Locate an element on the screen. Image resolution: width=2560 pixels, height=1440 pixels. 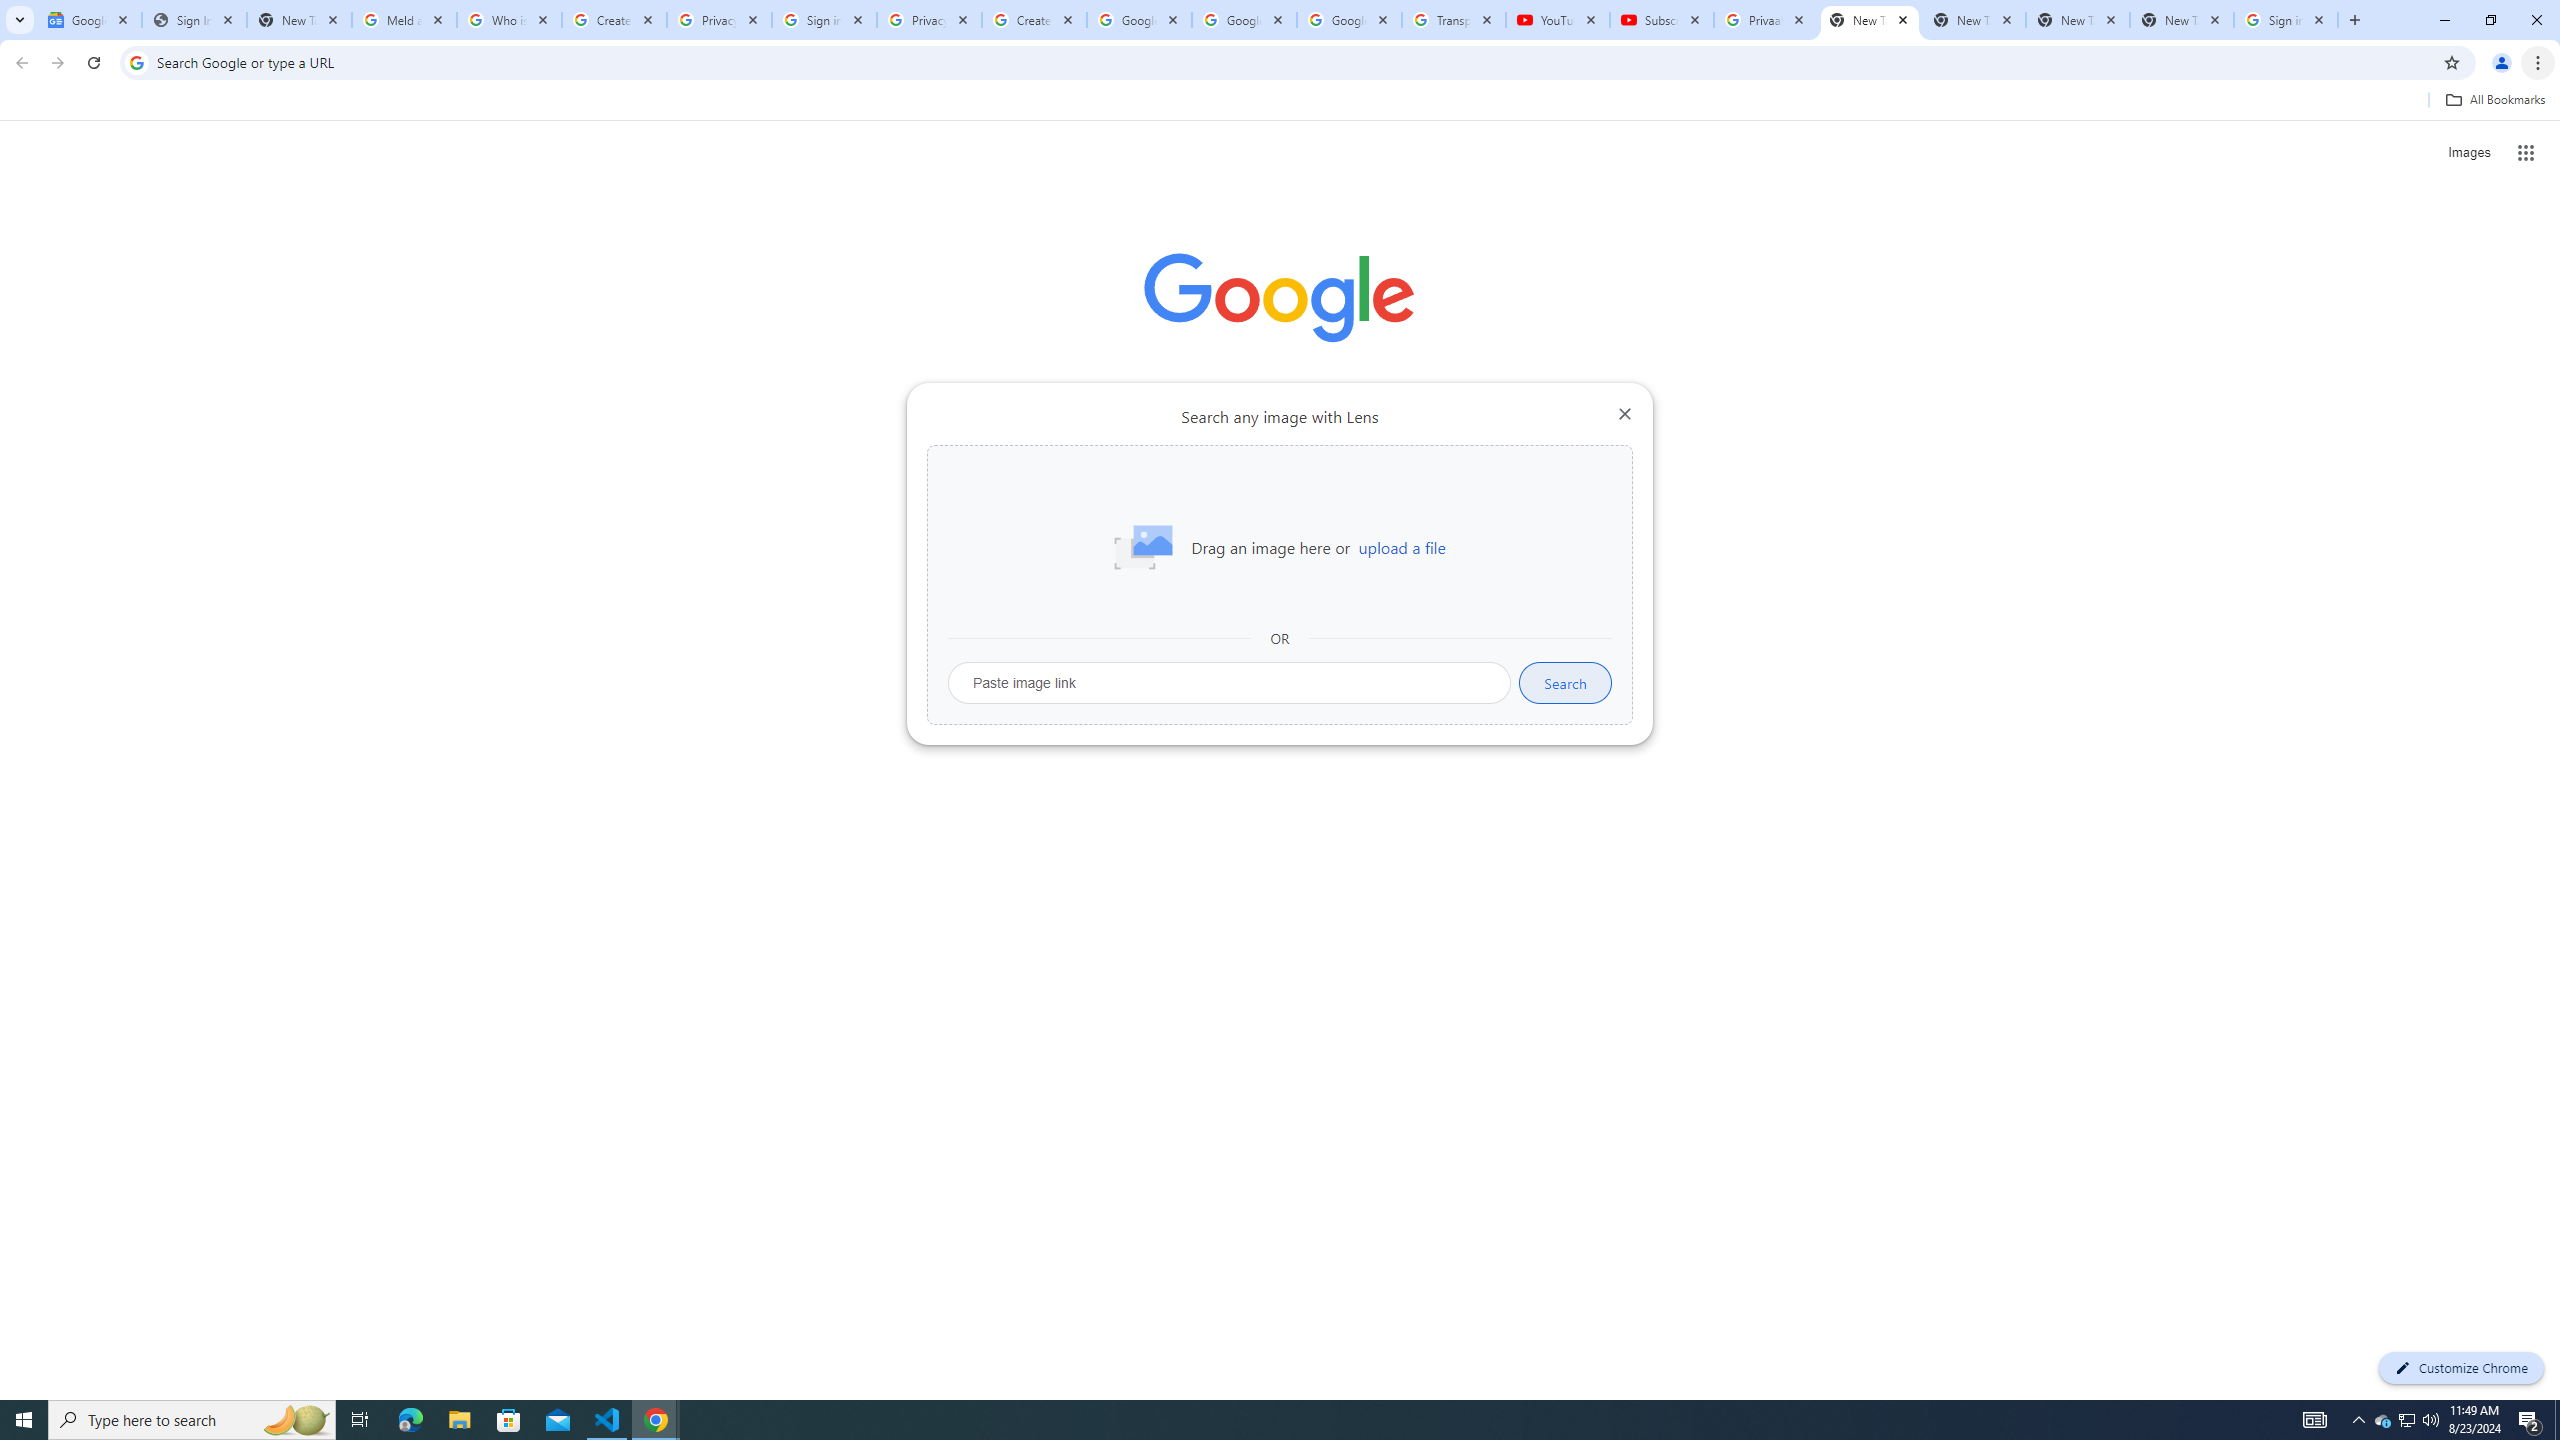
Google News is located at coordinates (90, 20).